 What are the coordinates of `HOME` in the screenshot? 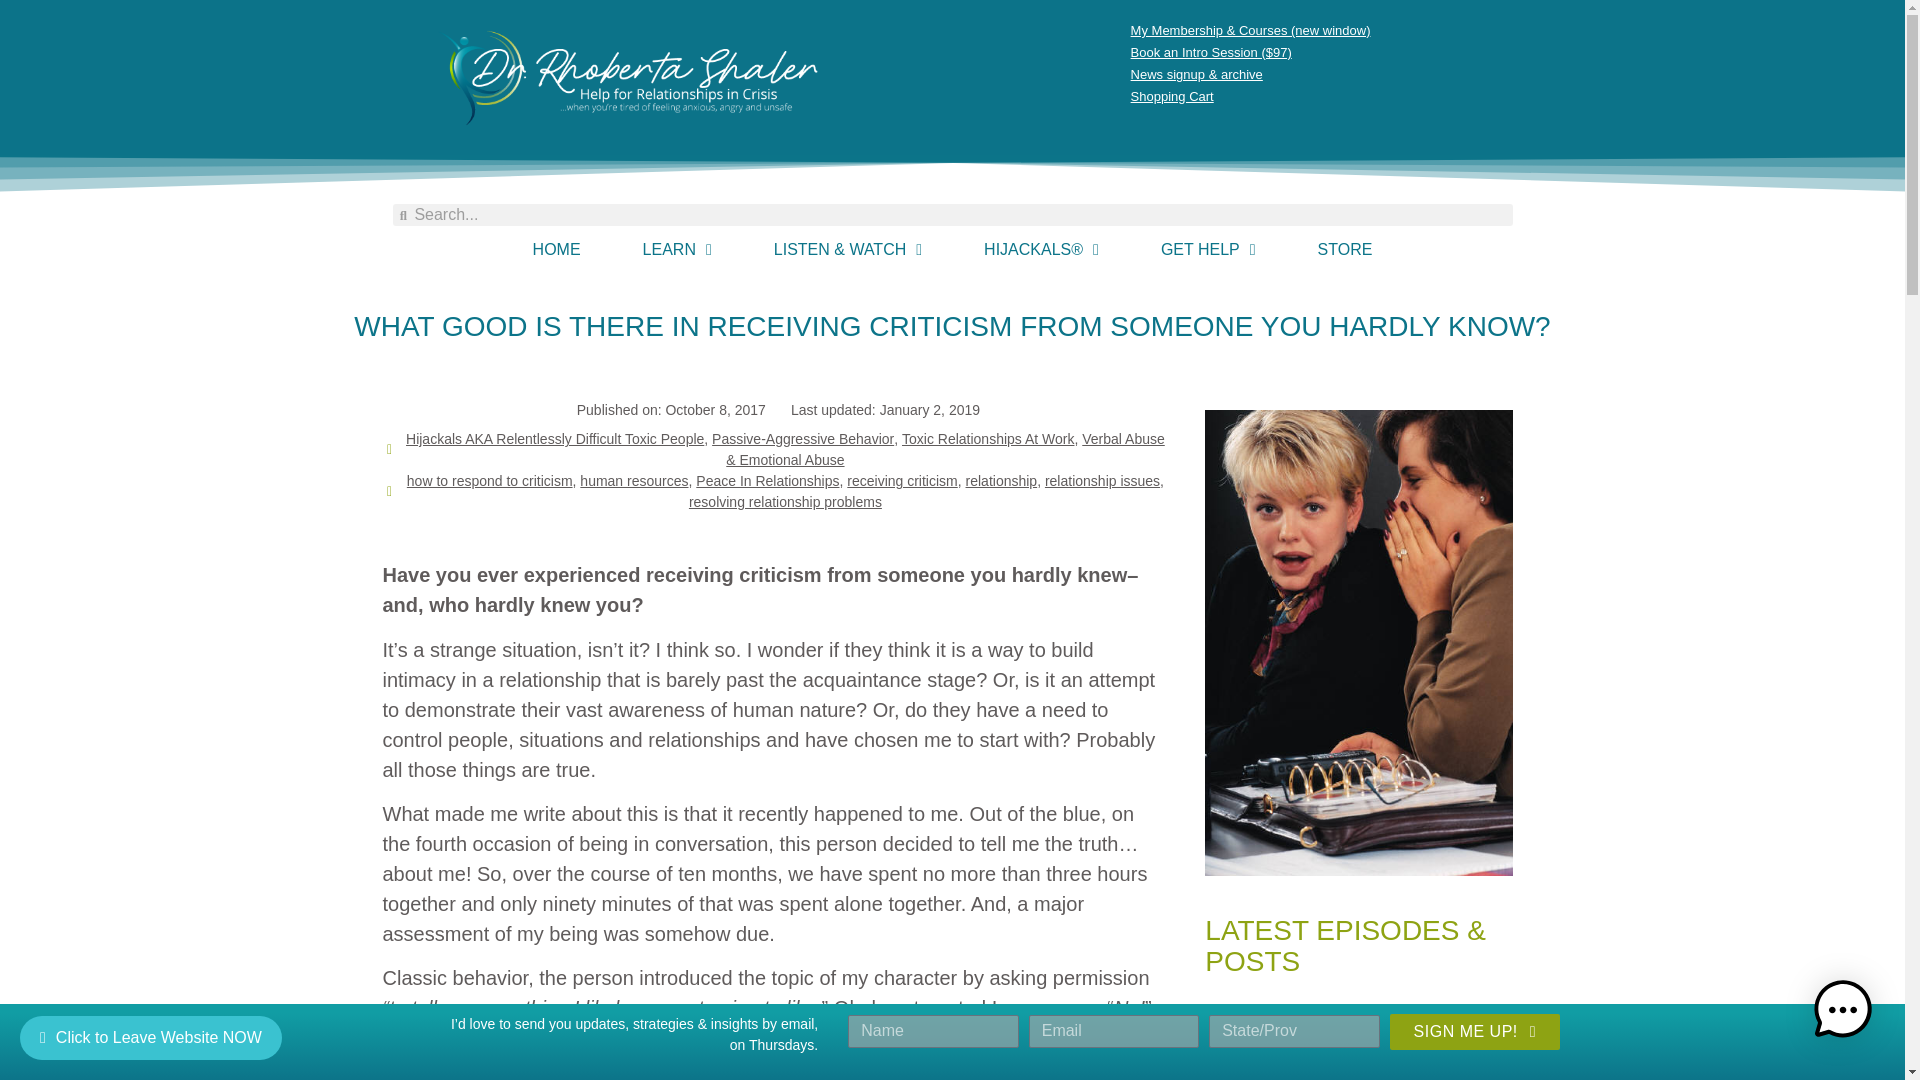 It's located at (556, 250).